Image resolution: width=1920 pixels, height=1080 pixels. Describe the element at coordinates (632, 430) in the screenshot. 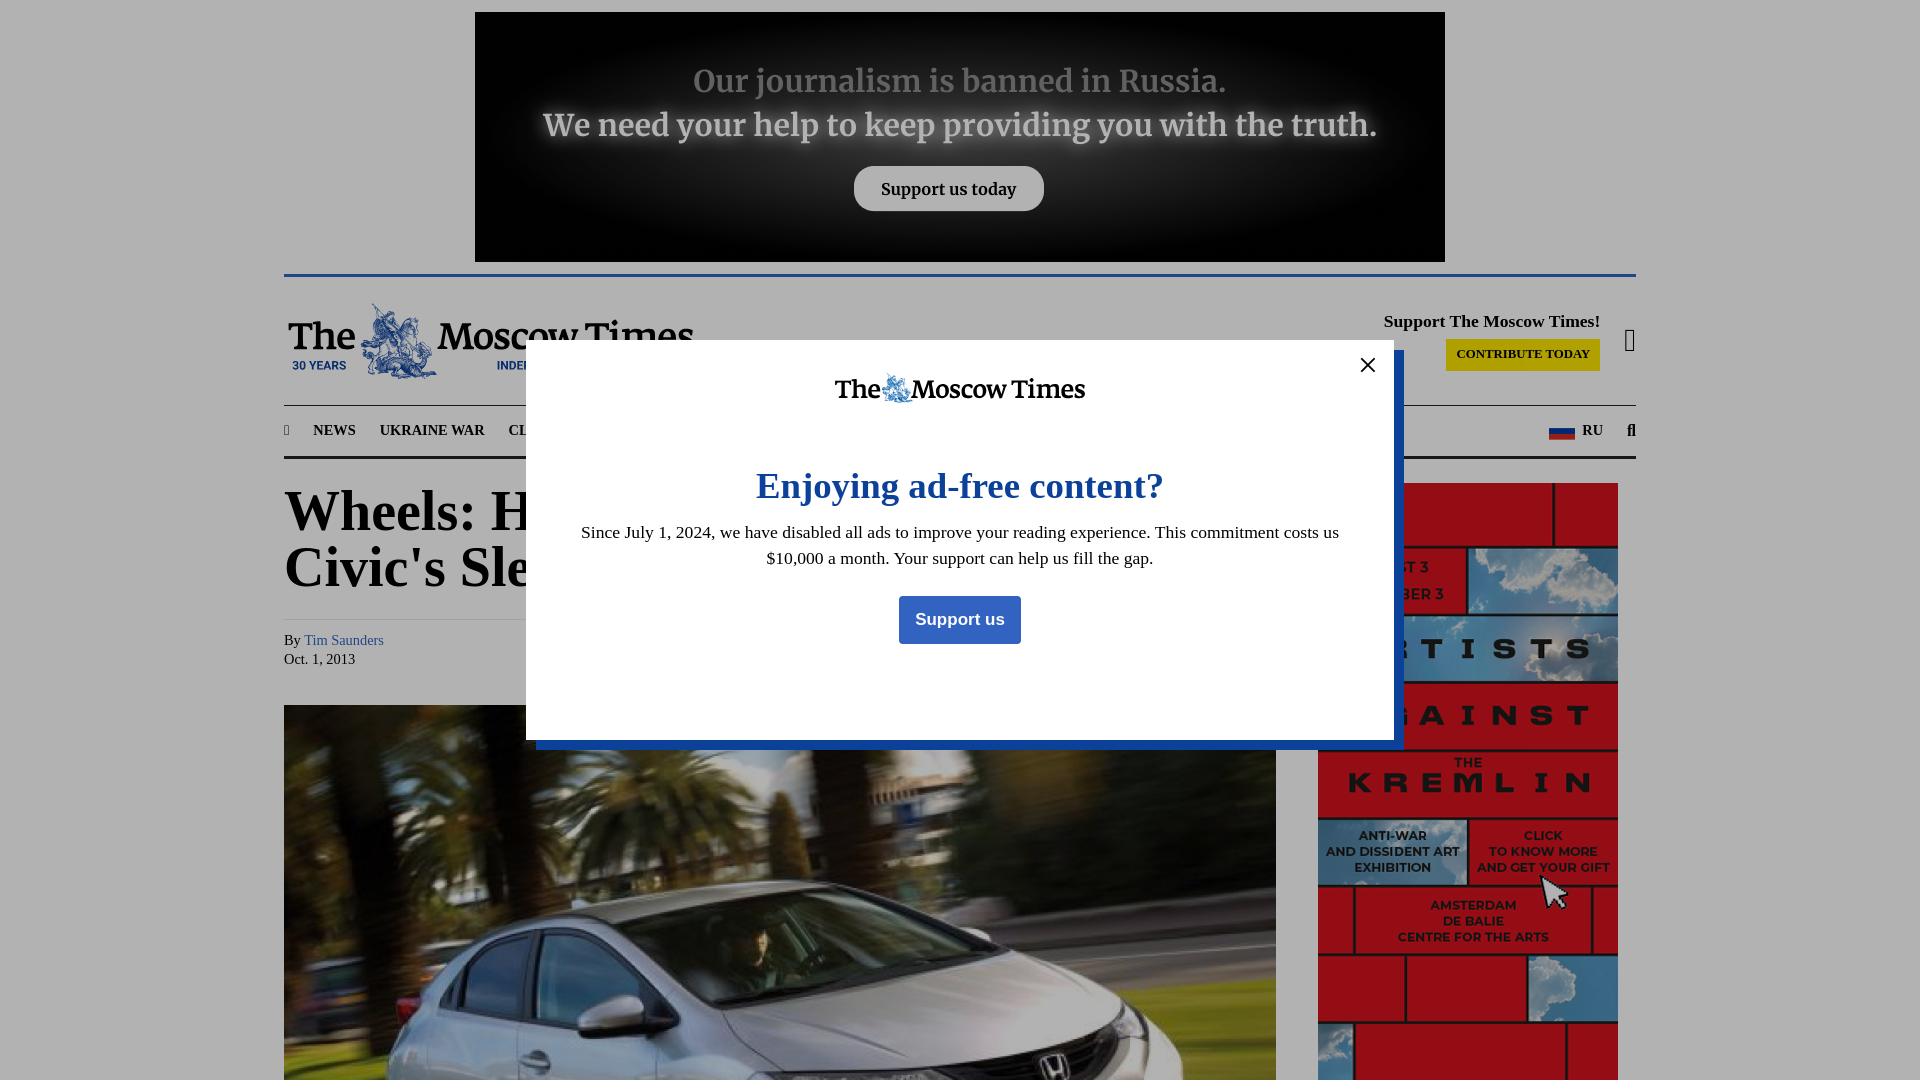

I see `REGIONS` at that location.